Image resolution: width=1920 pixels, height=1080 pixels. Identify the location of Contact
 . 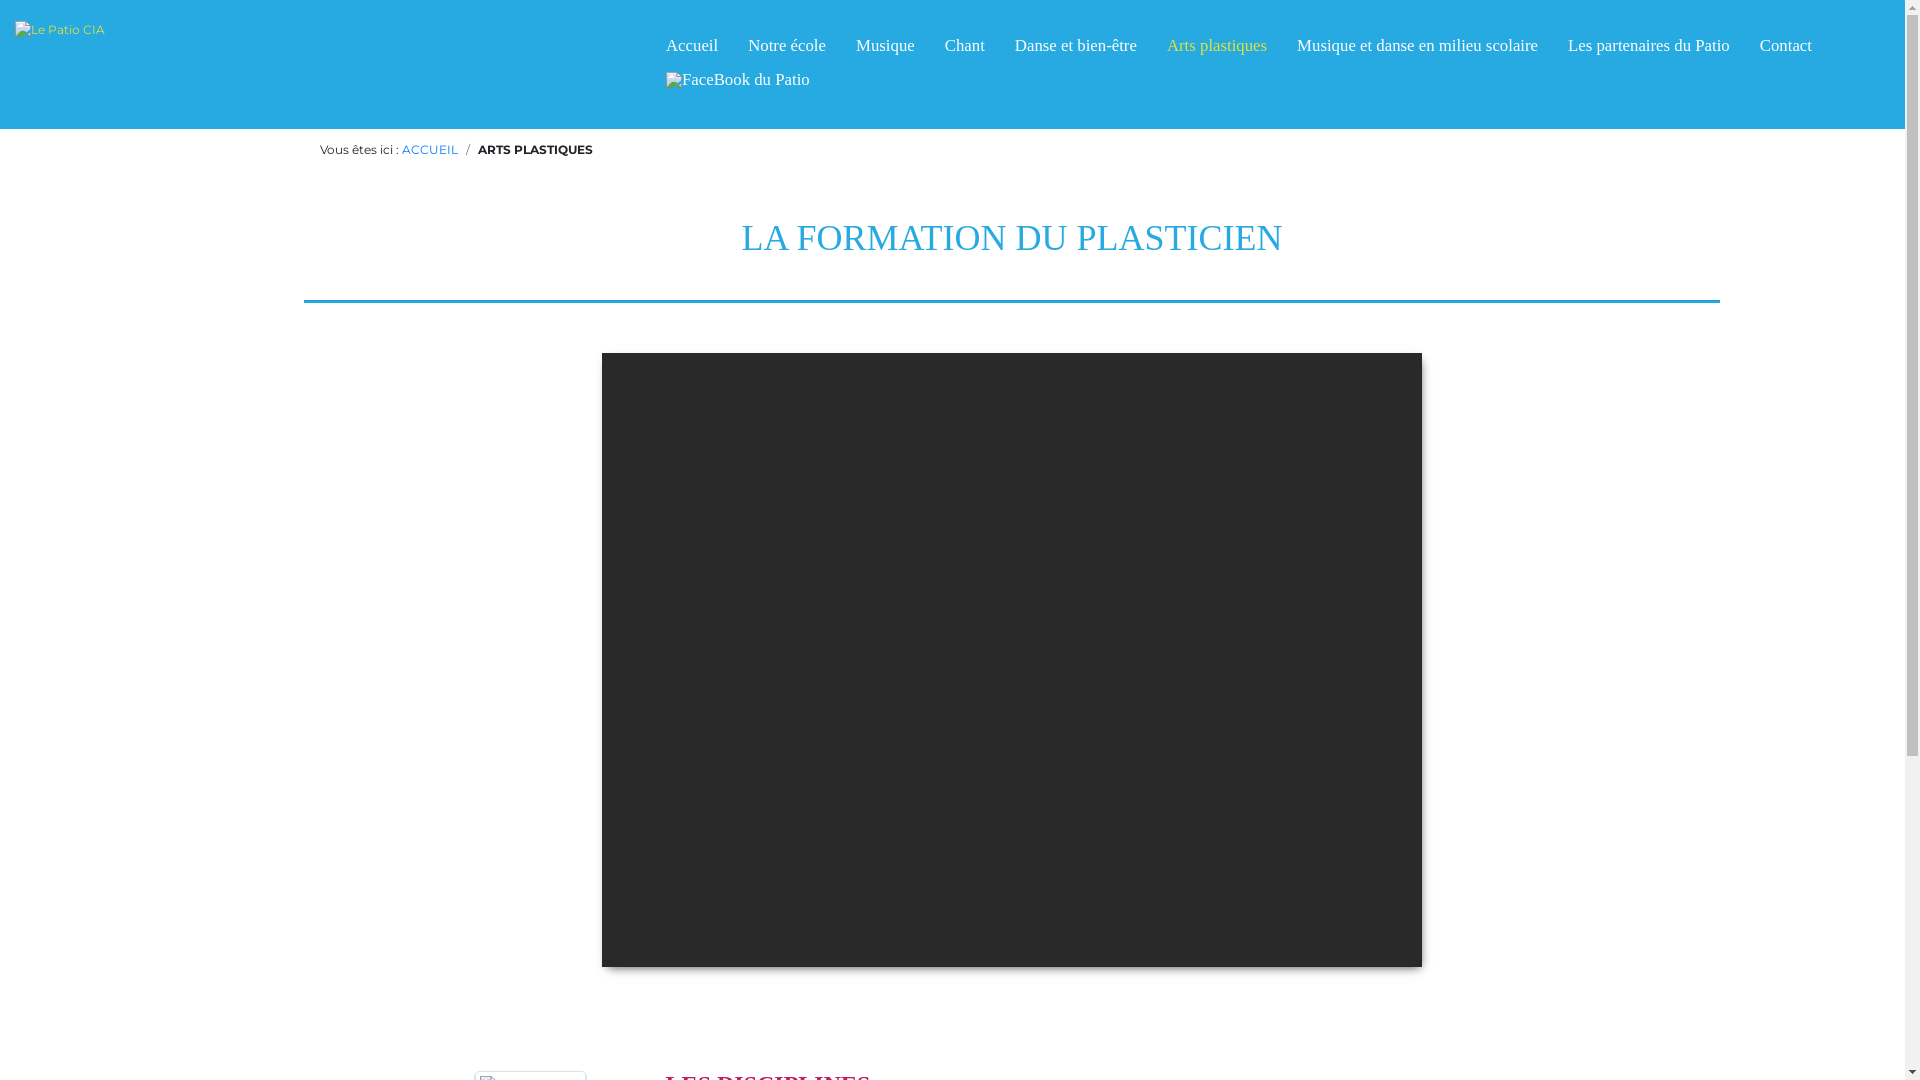
(1786, 55).